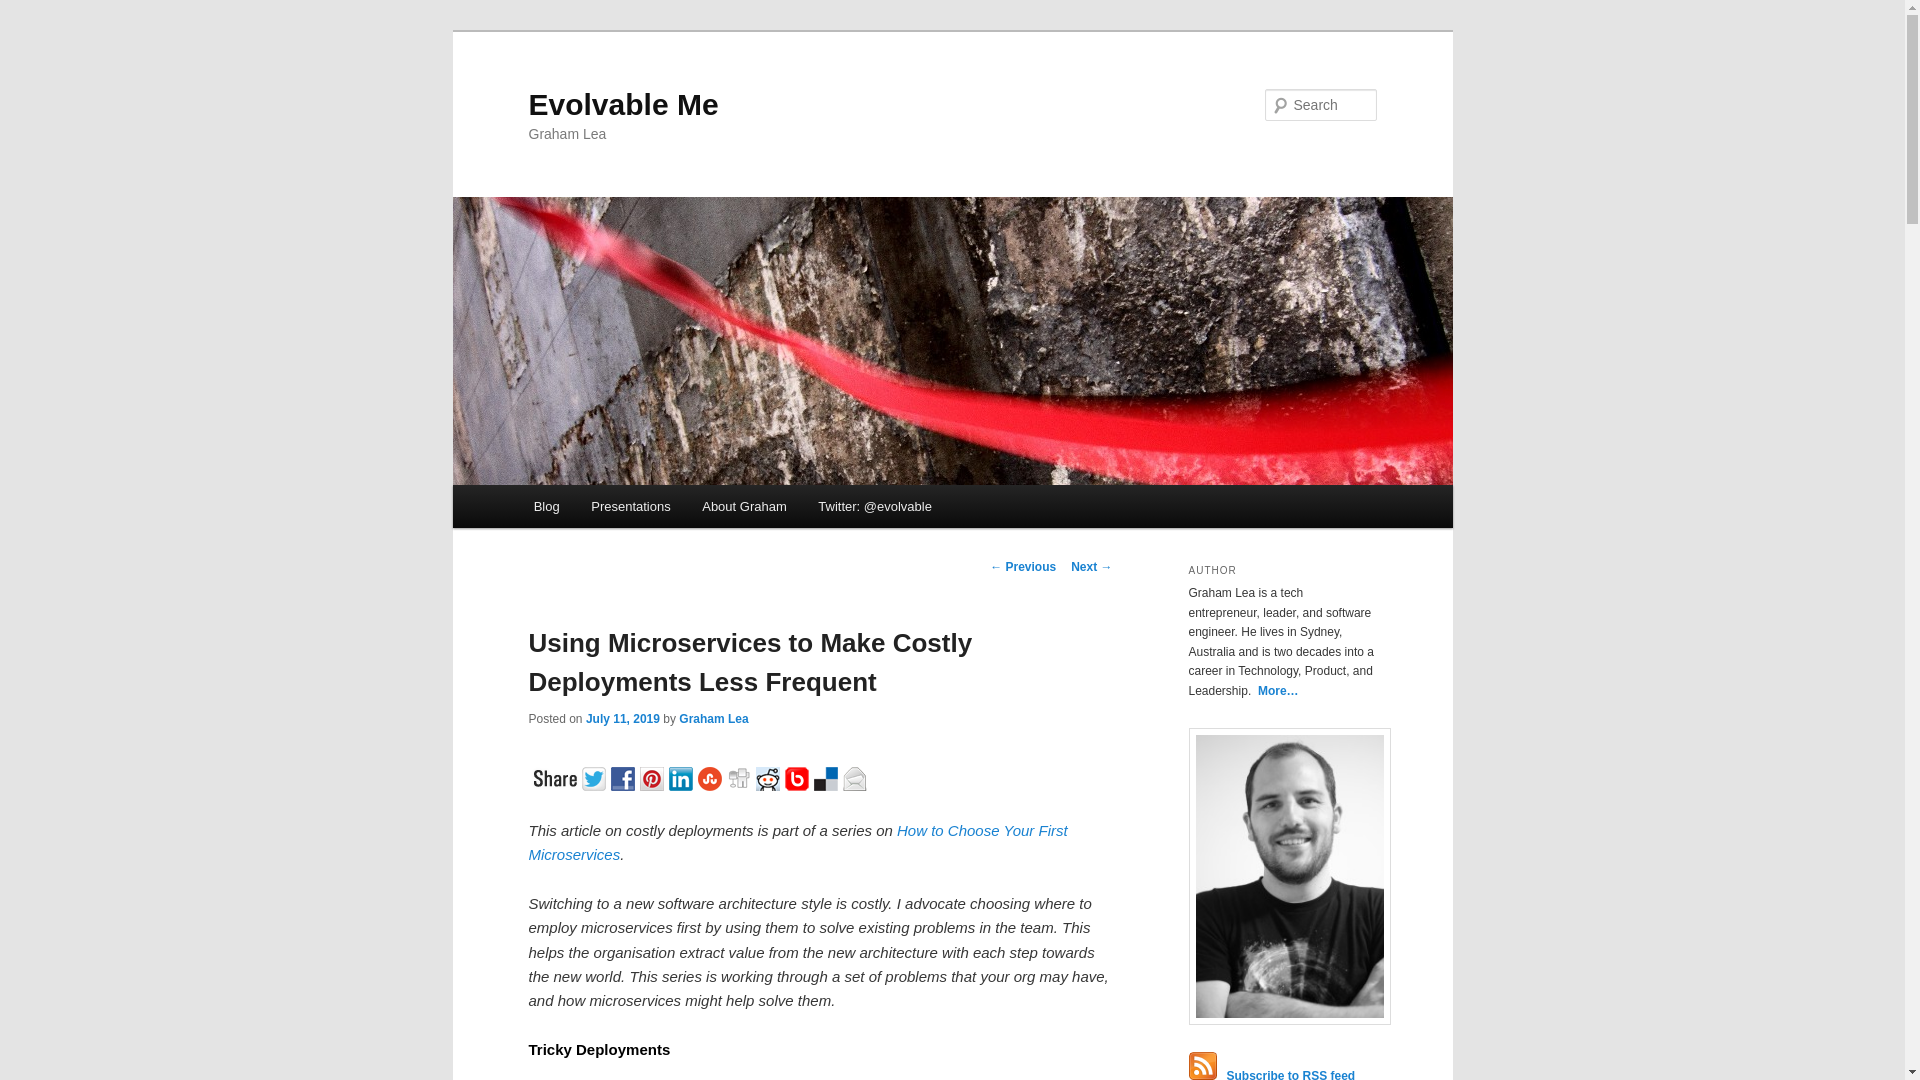  Describe the element at coordinates (596, 776) in the screenshot. I see `Twitter` at that location.